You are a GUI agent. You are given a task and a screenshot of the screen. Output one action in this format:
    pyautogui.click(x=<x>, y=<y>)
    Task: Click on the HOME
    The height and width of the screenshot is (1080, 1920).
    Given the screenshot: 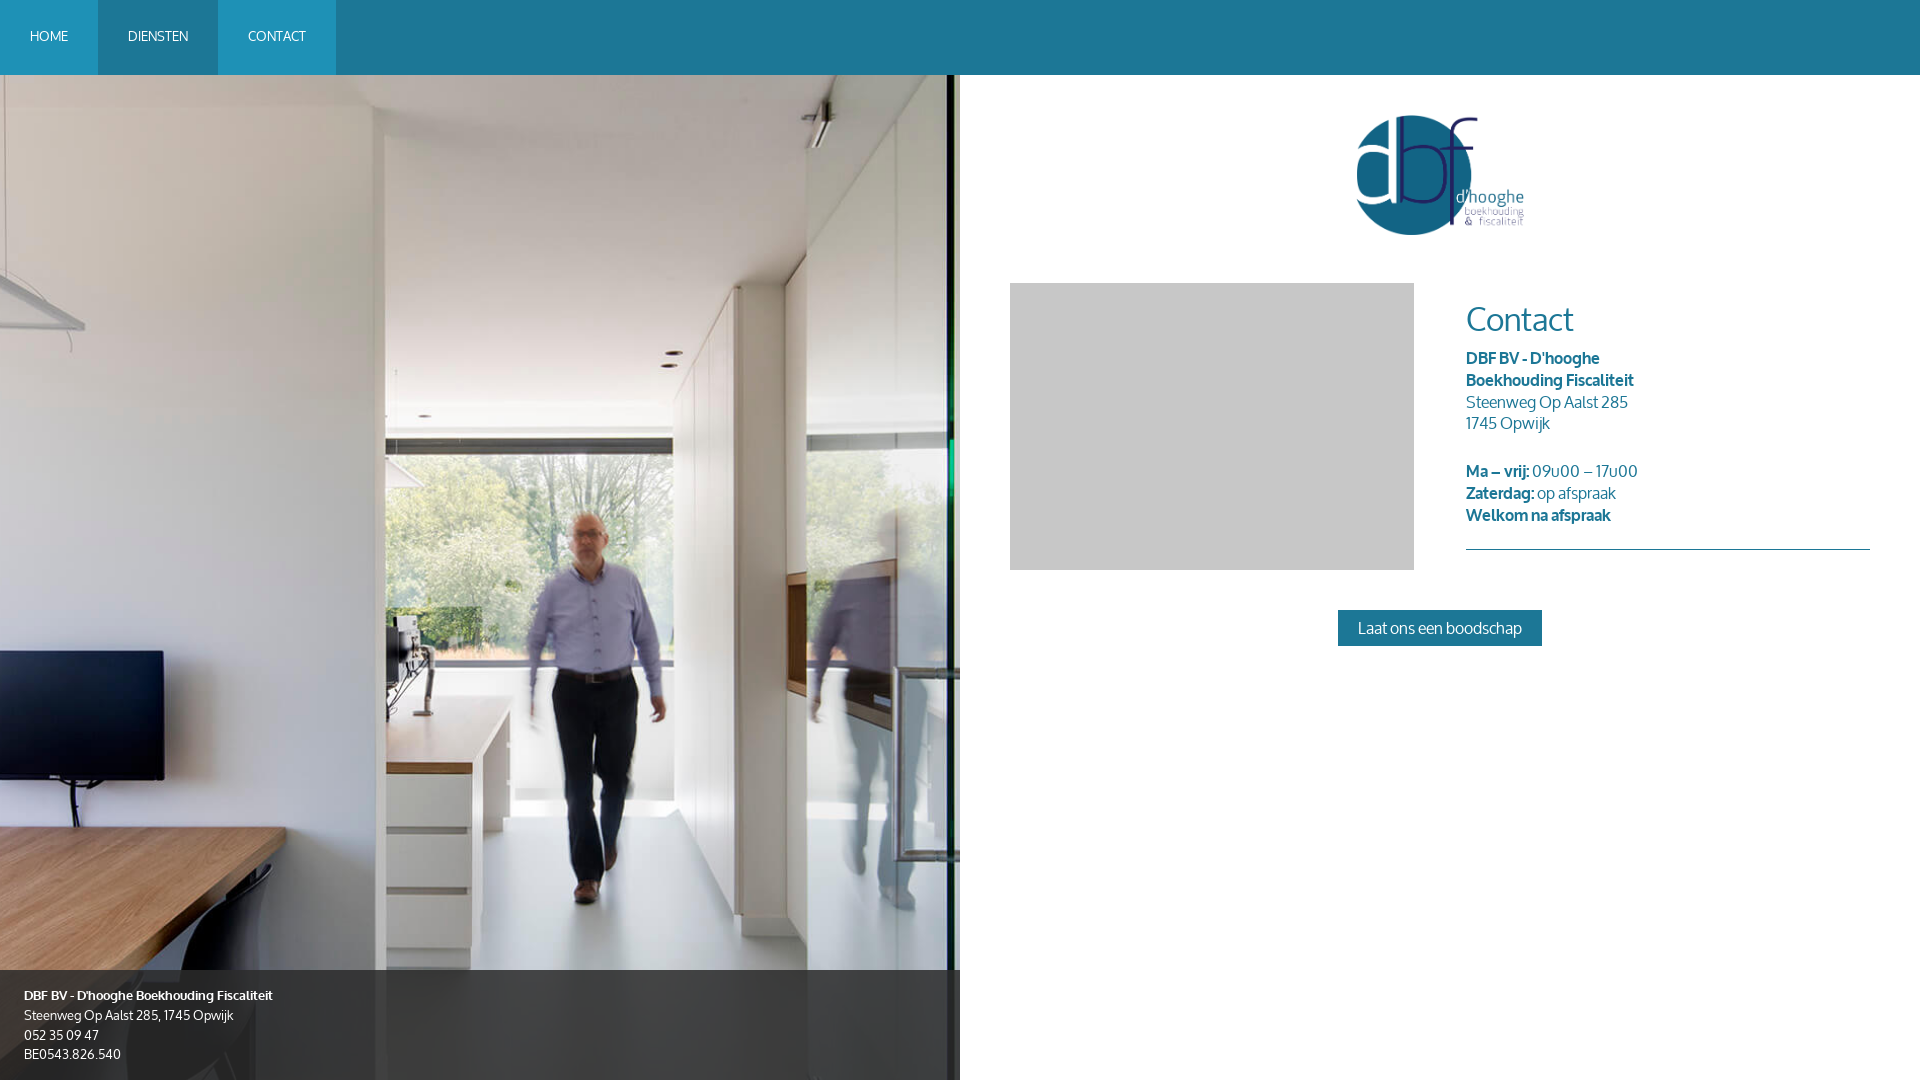 What is the action you would take?
    pyautogui.click(x=49, y=38)
    